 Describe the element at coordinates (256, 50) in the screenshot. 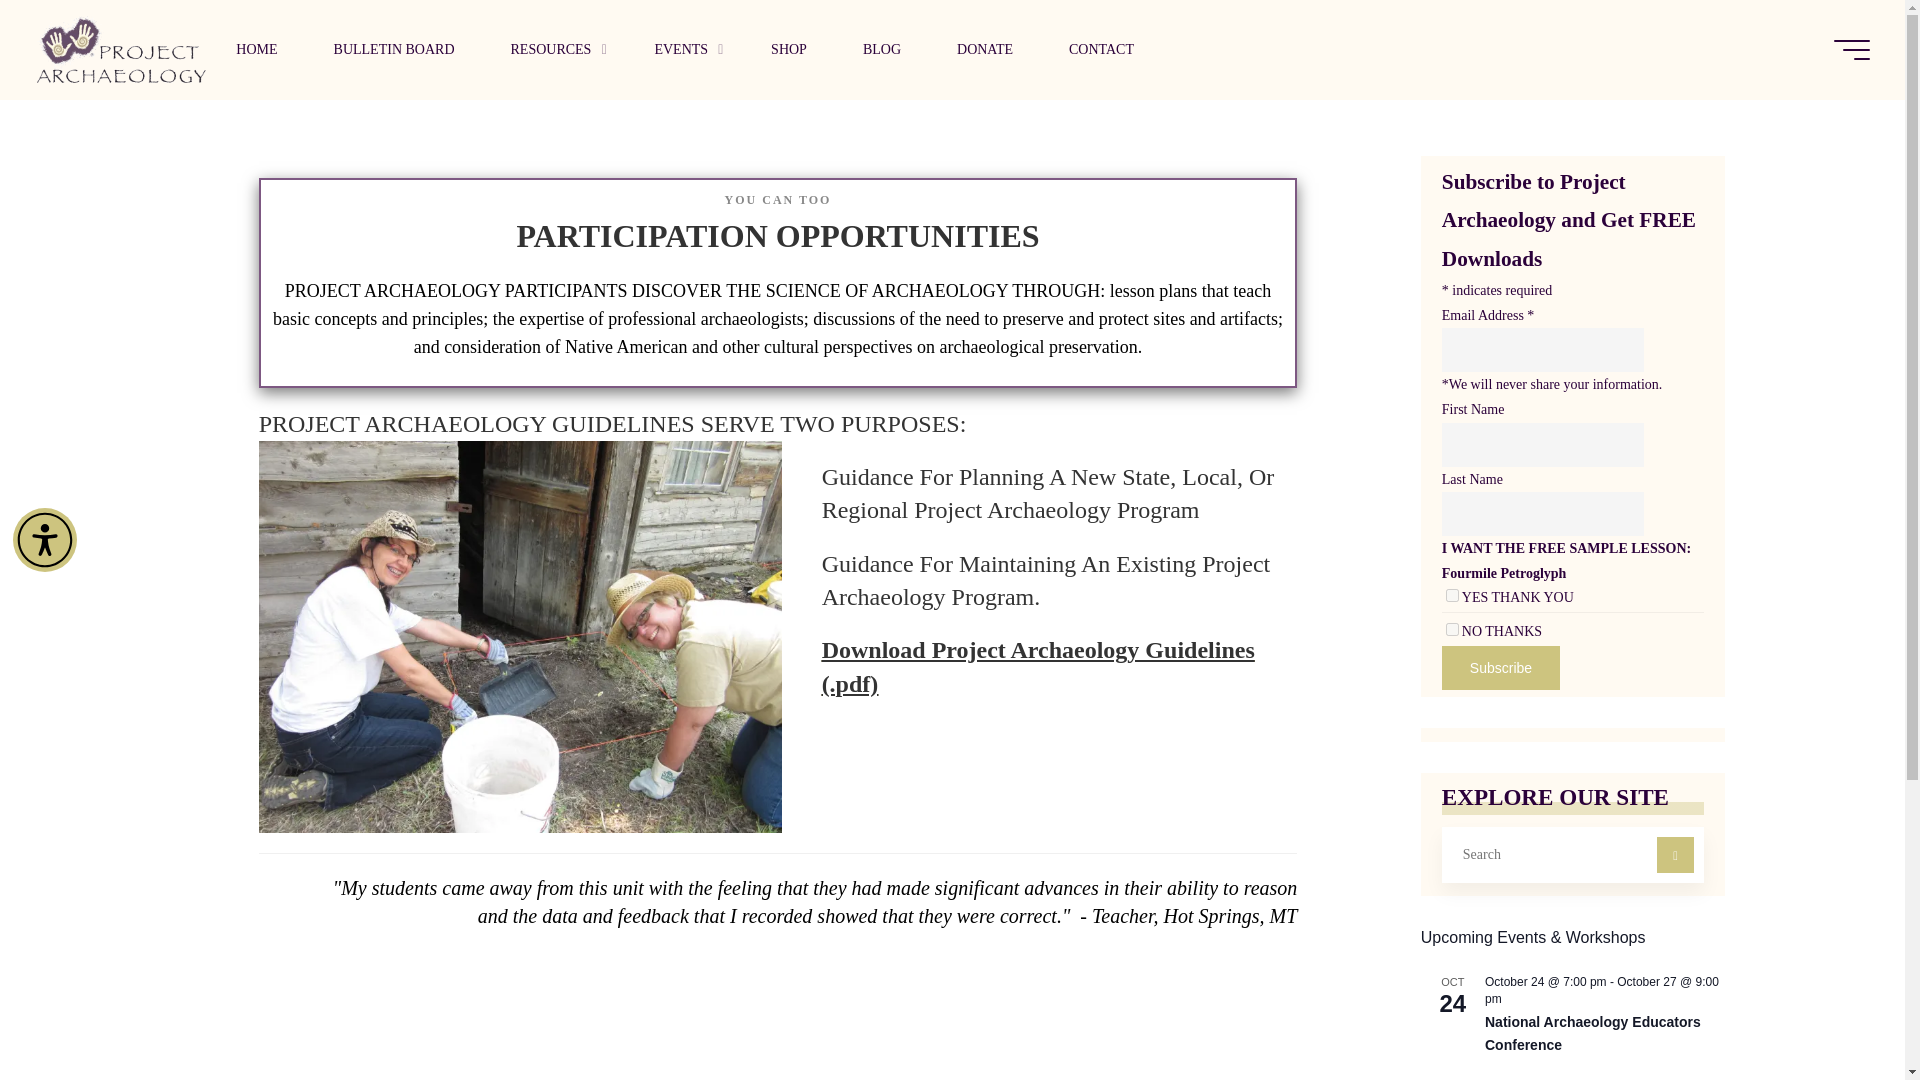

I see `HOME` at that location.